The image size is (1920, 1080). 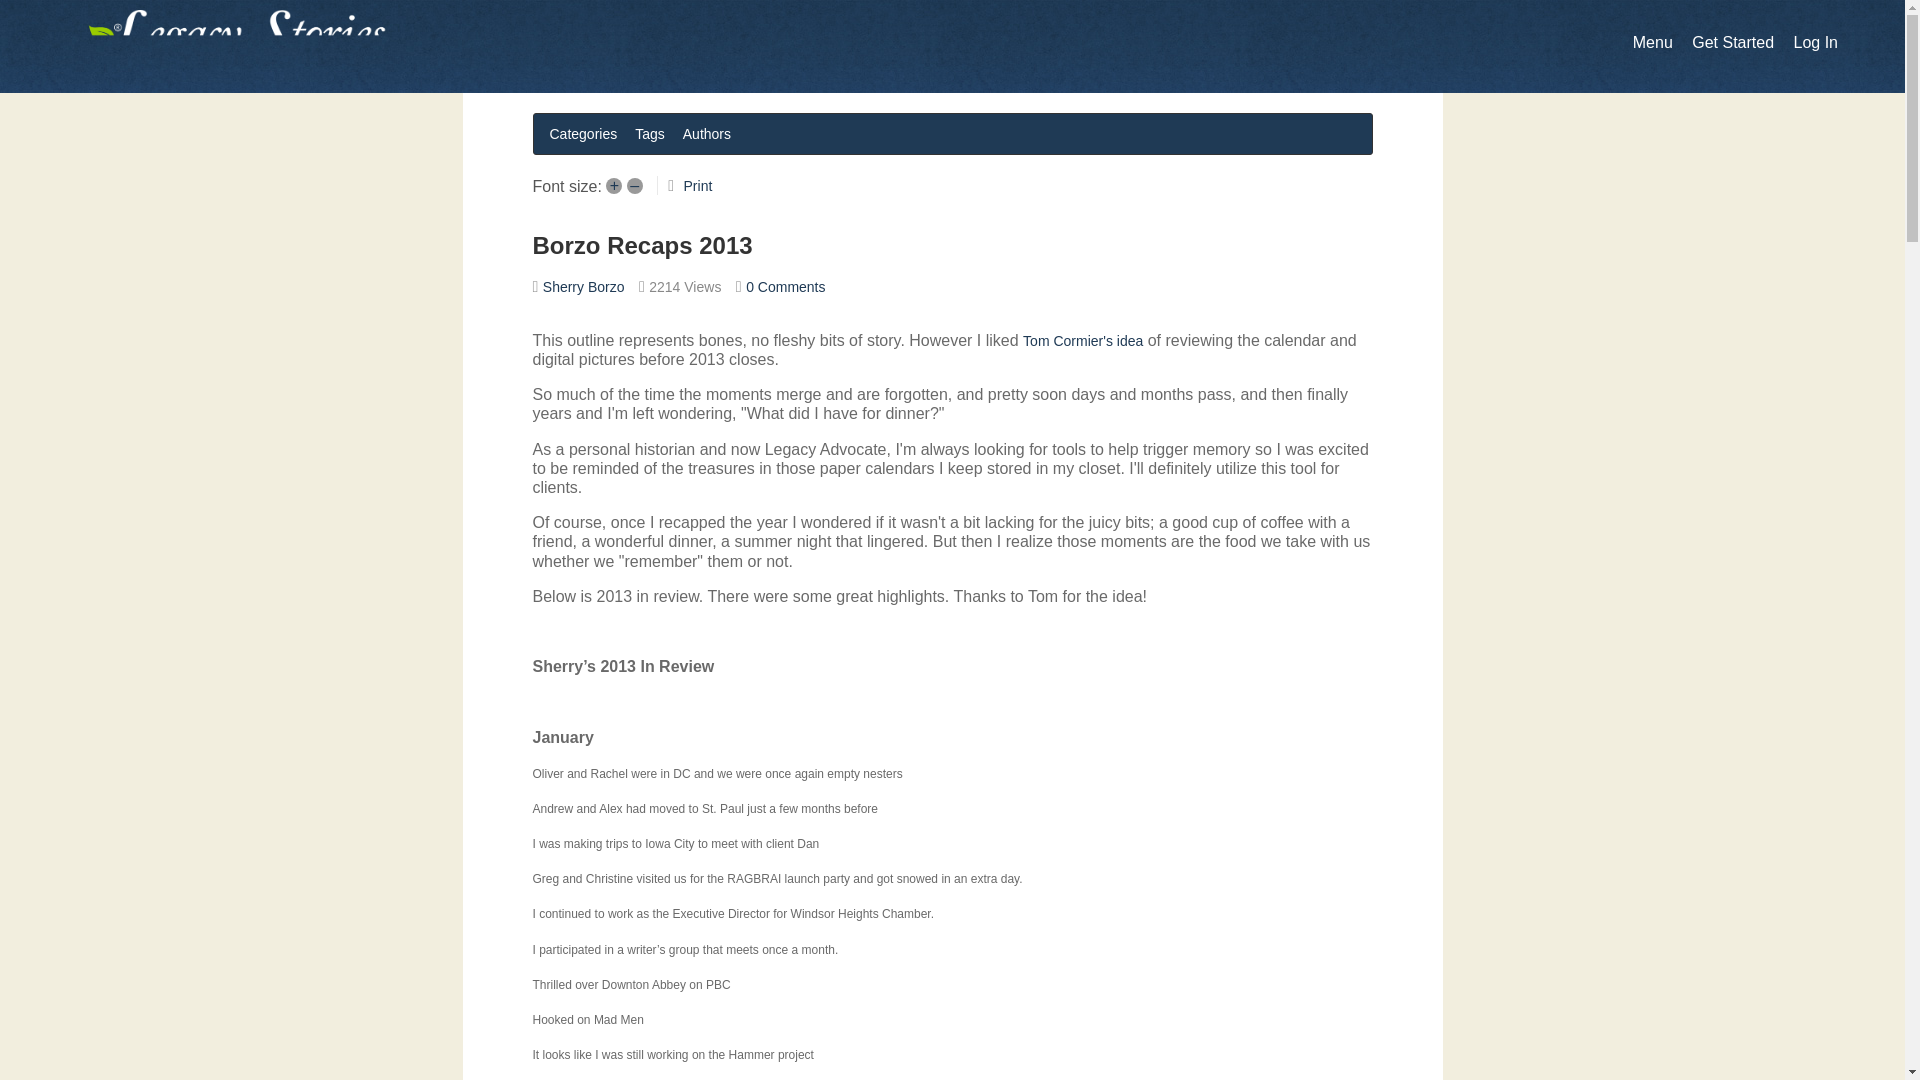 What do you see at coordinates (1815, 42) in the screenshot?
I see `Log In` at bounding box center [1815, 42].